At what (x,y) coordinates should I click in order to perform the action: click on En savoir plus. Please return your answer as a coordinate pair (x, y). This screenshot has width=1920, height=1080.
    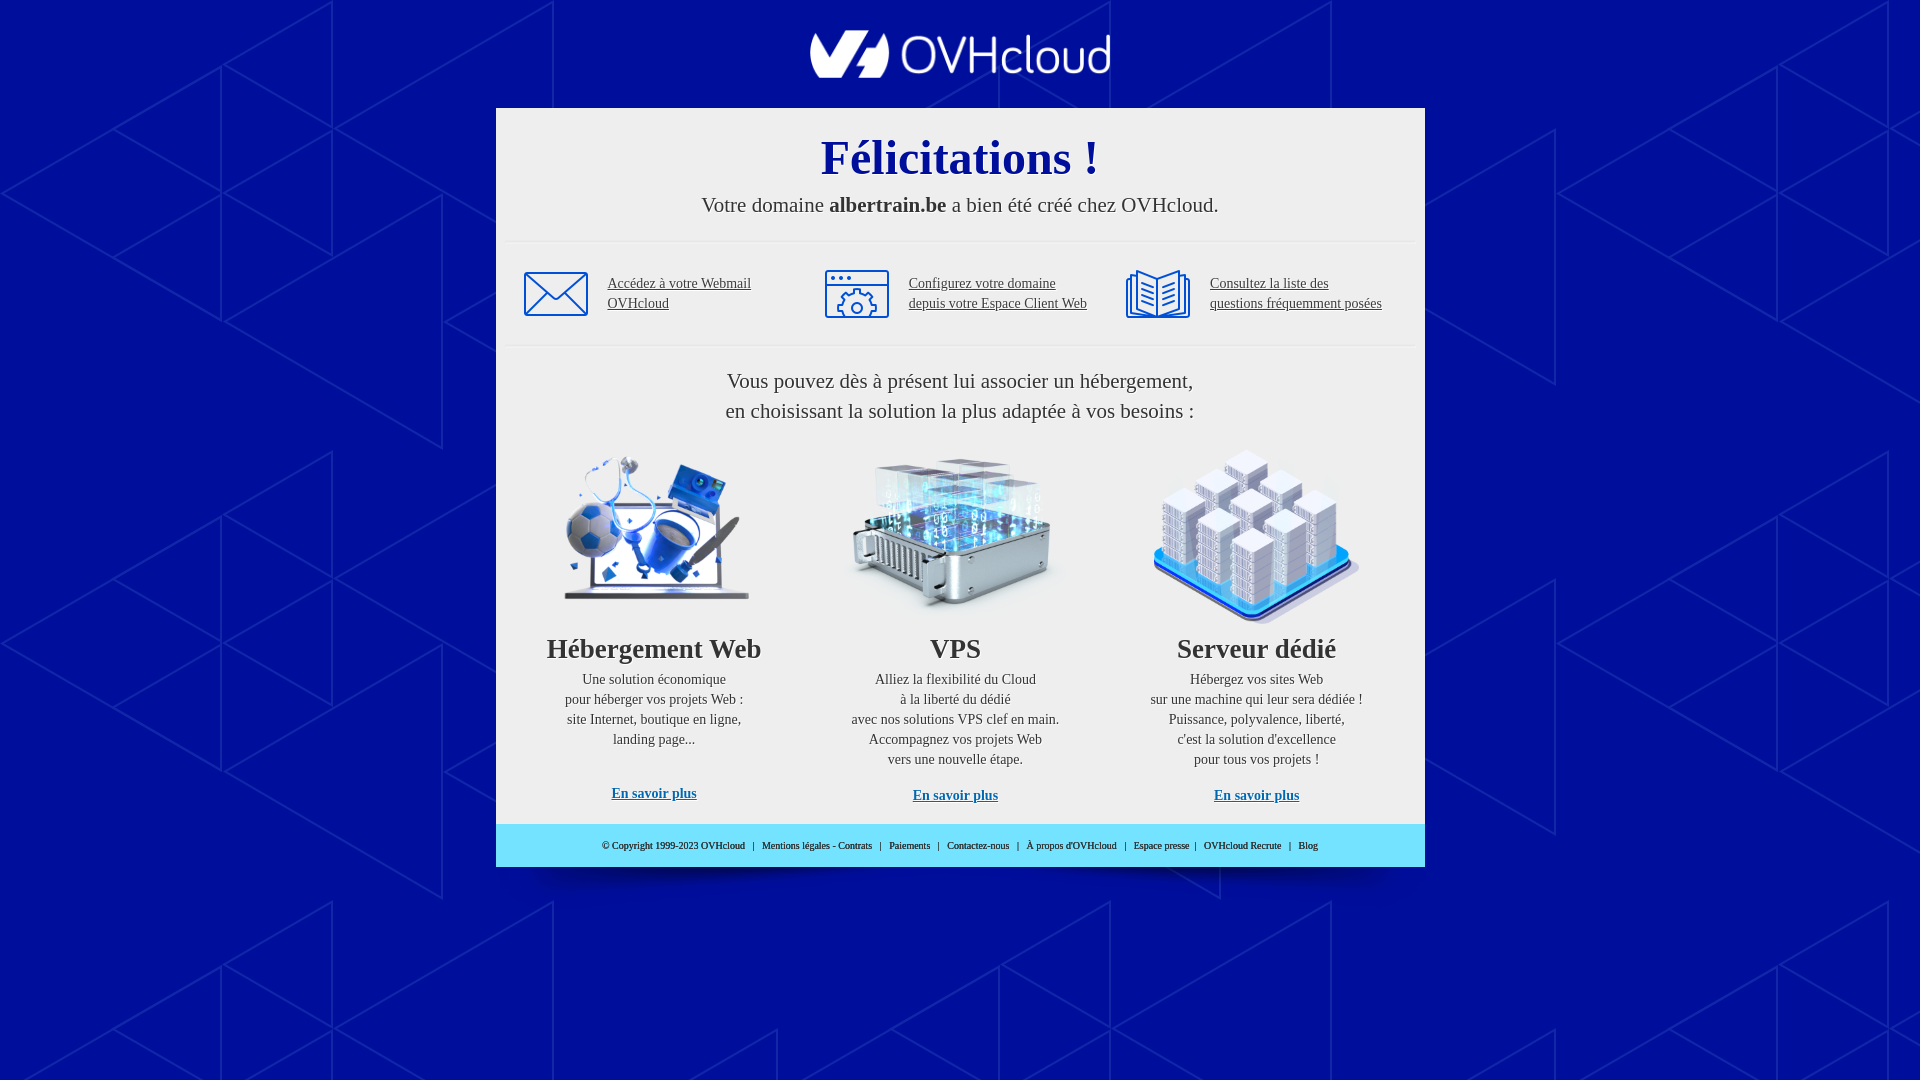
    Looking at the image, I should click on (956, 796).